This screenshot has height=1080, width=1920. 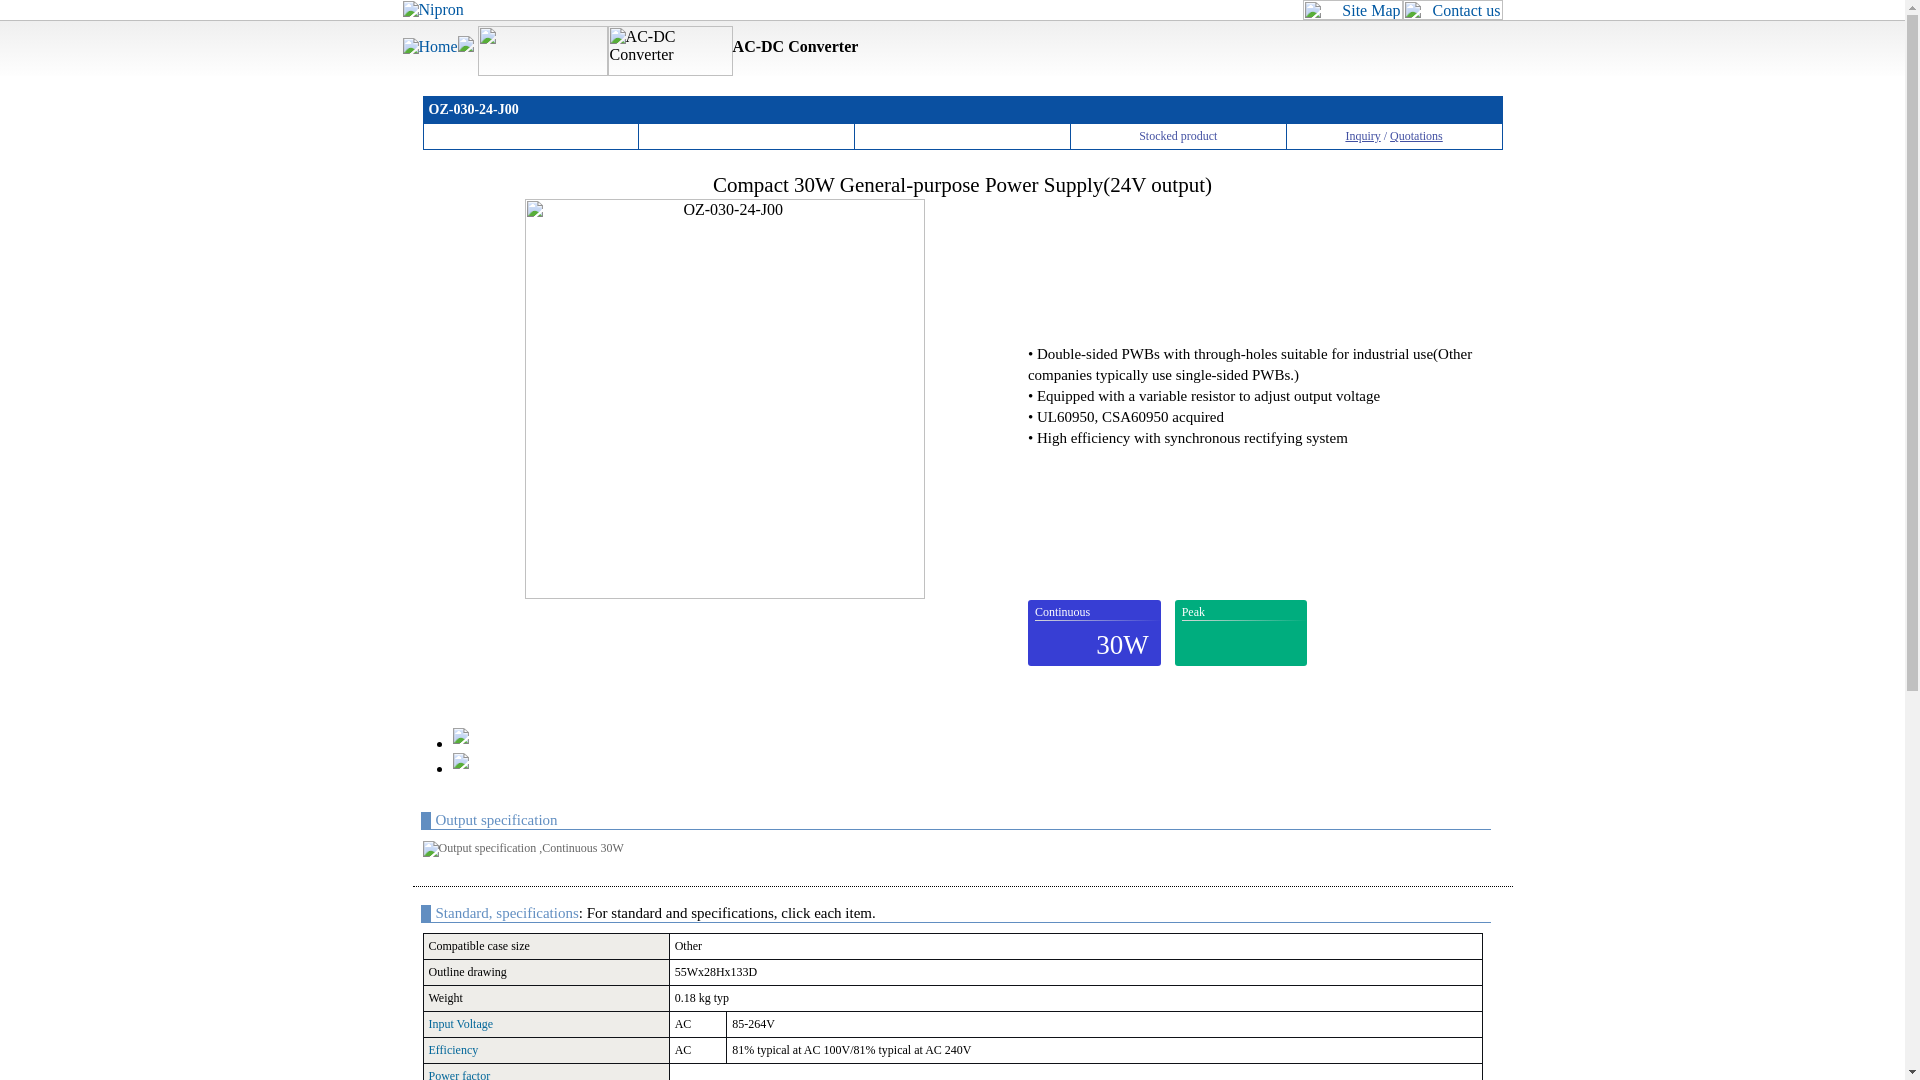 I want to click on Inquiry, so click(x=1362, y=135).